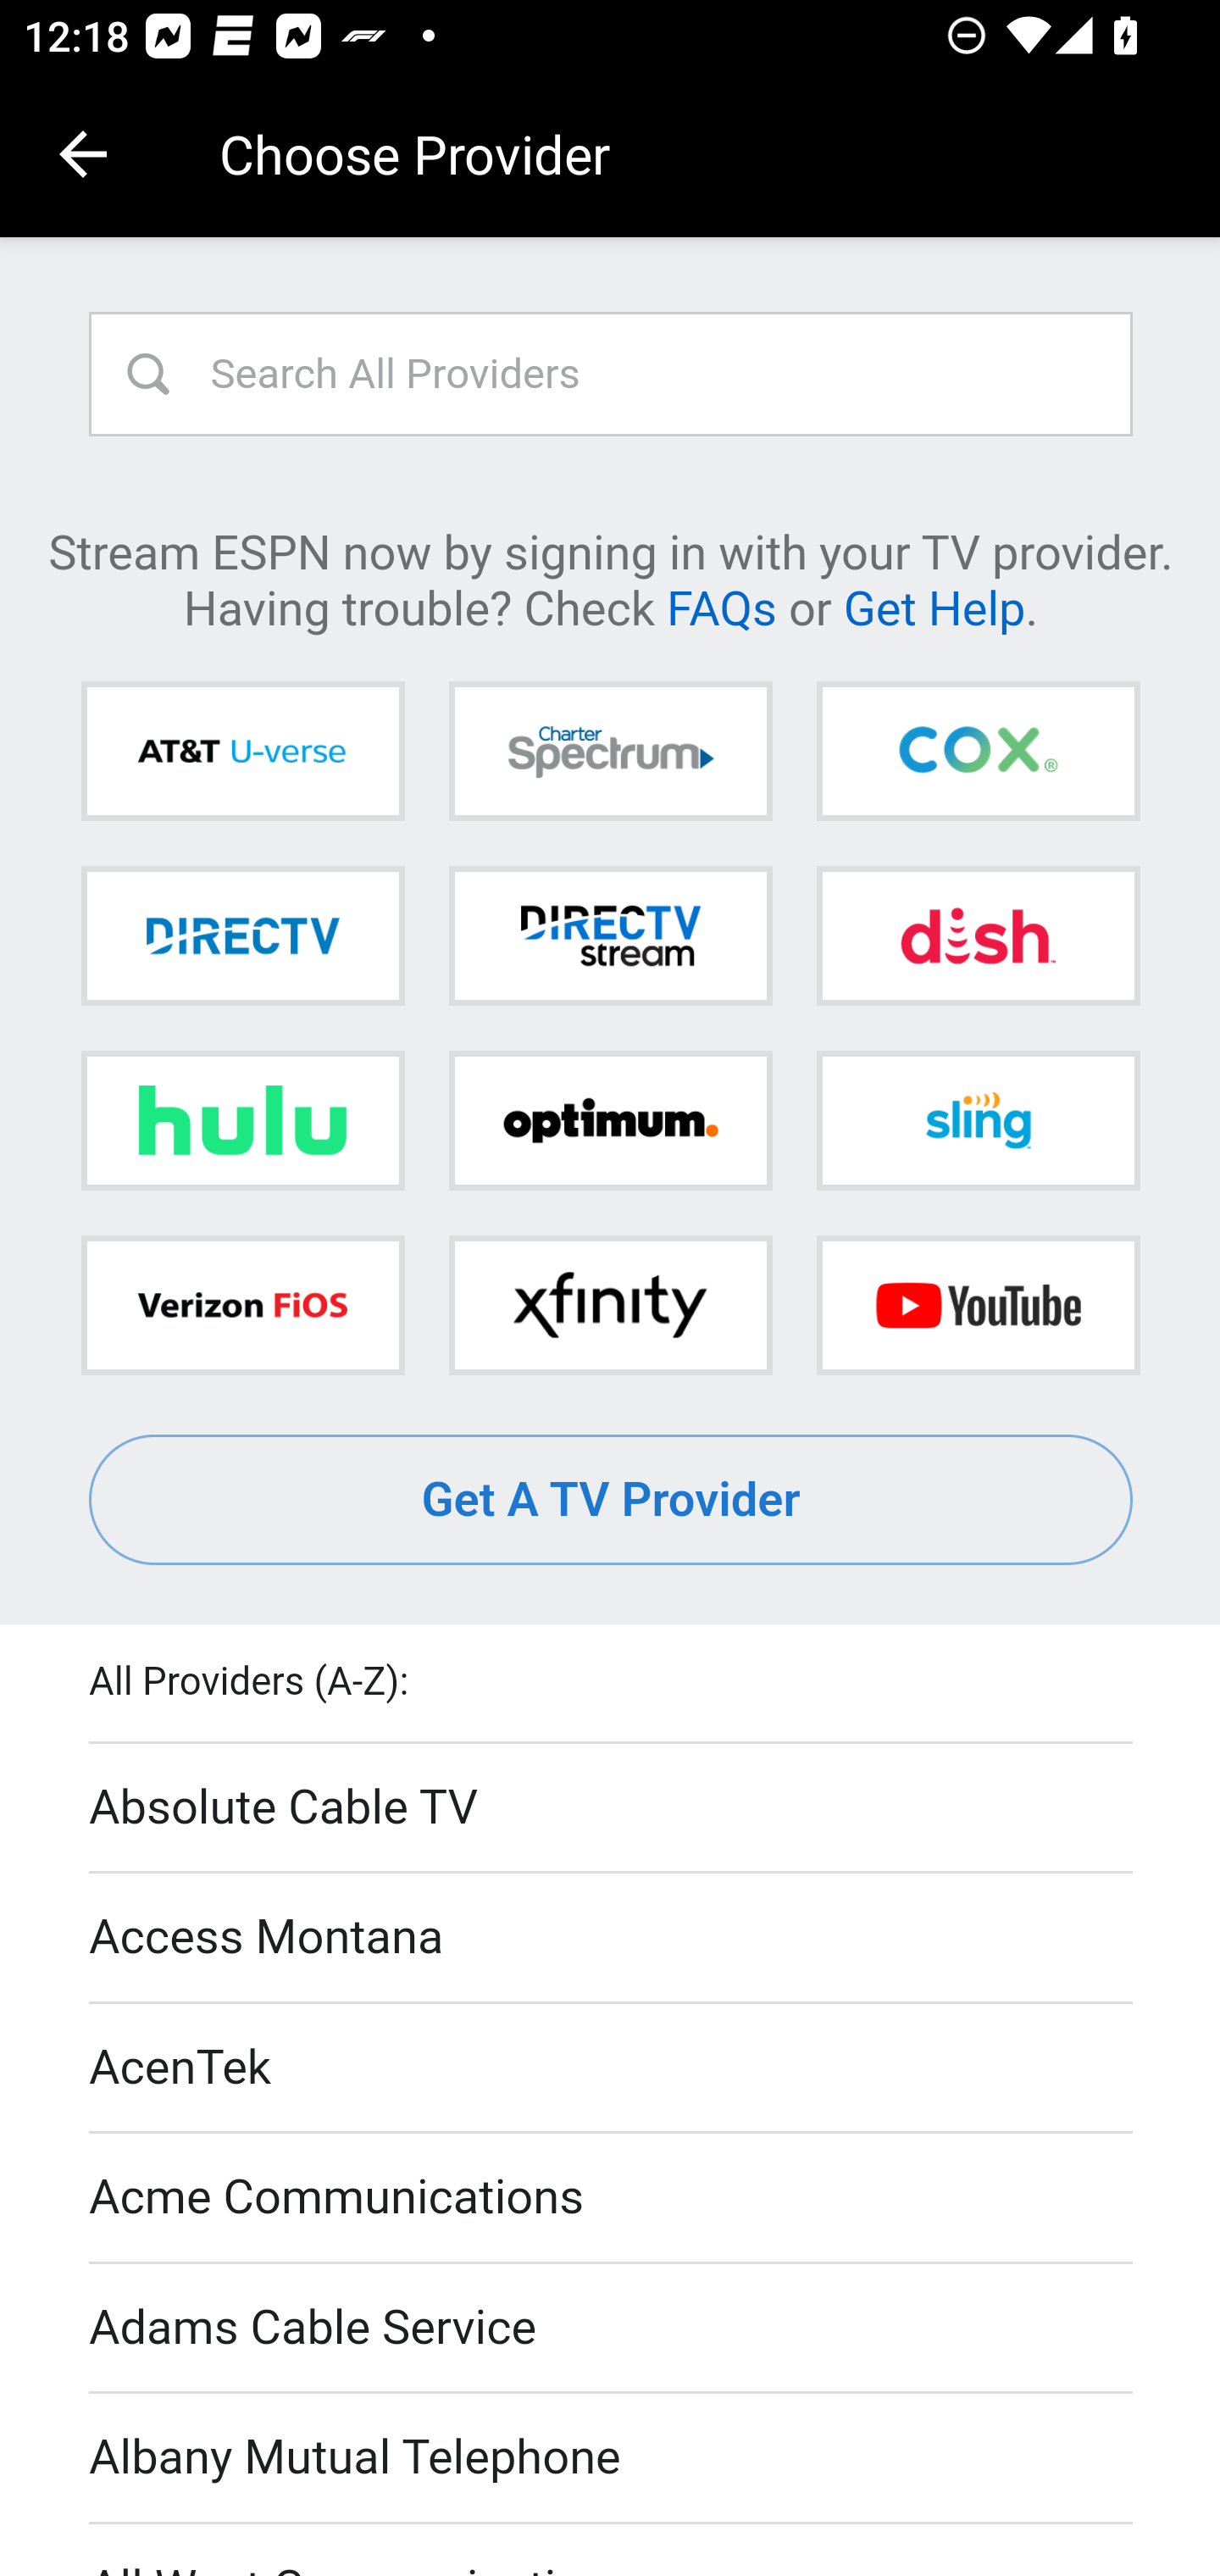  I want to click on AT&T U-verse, so click(242, 752).